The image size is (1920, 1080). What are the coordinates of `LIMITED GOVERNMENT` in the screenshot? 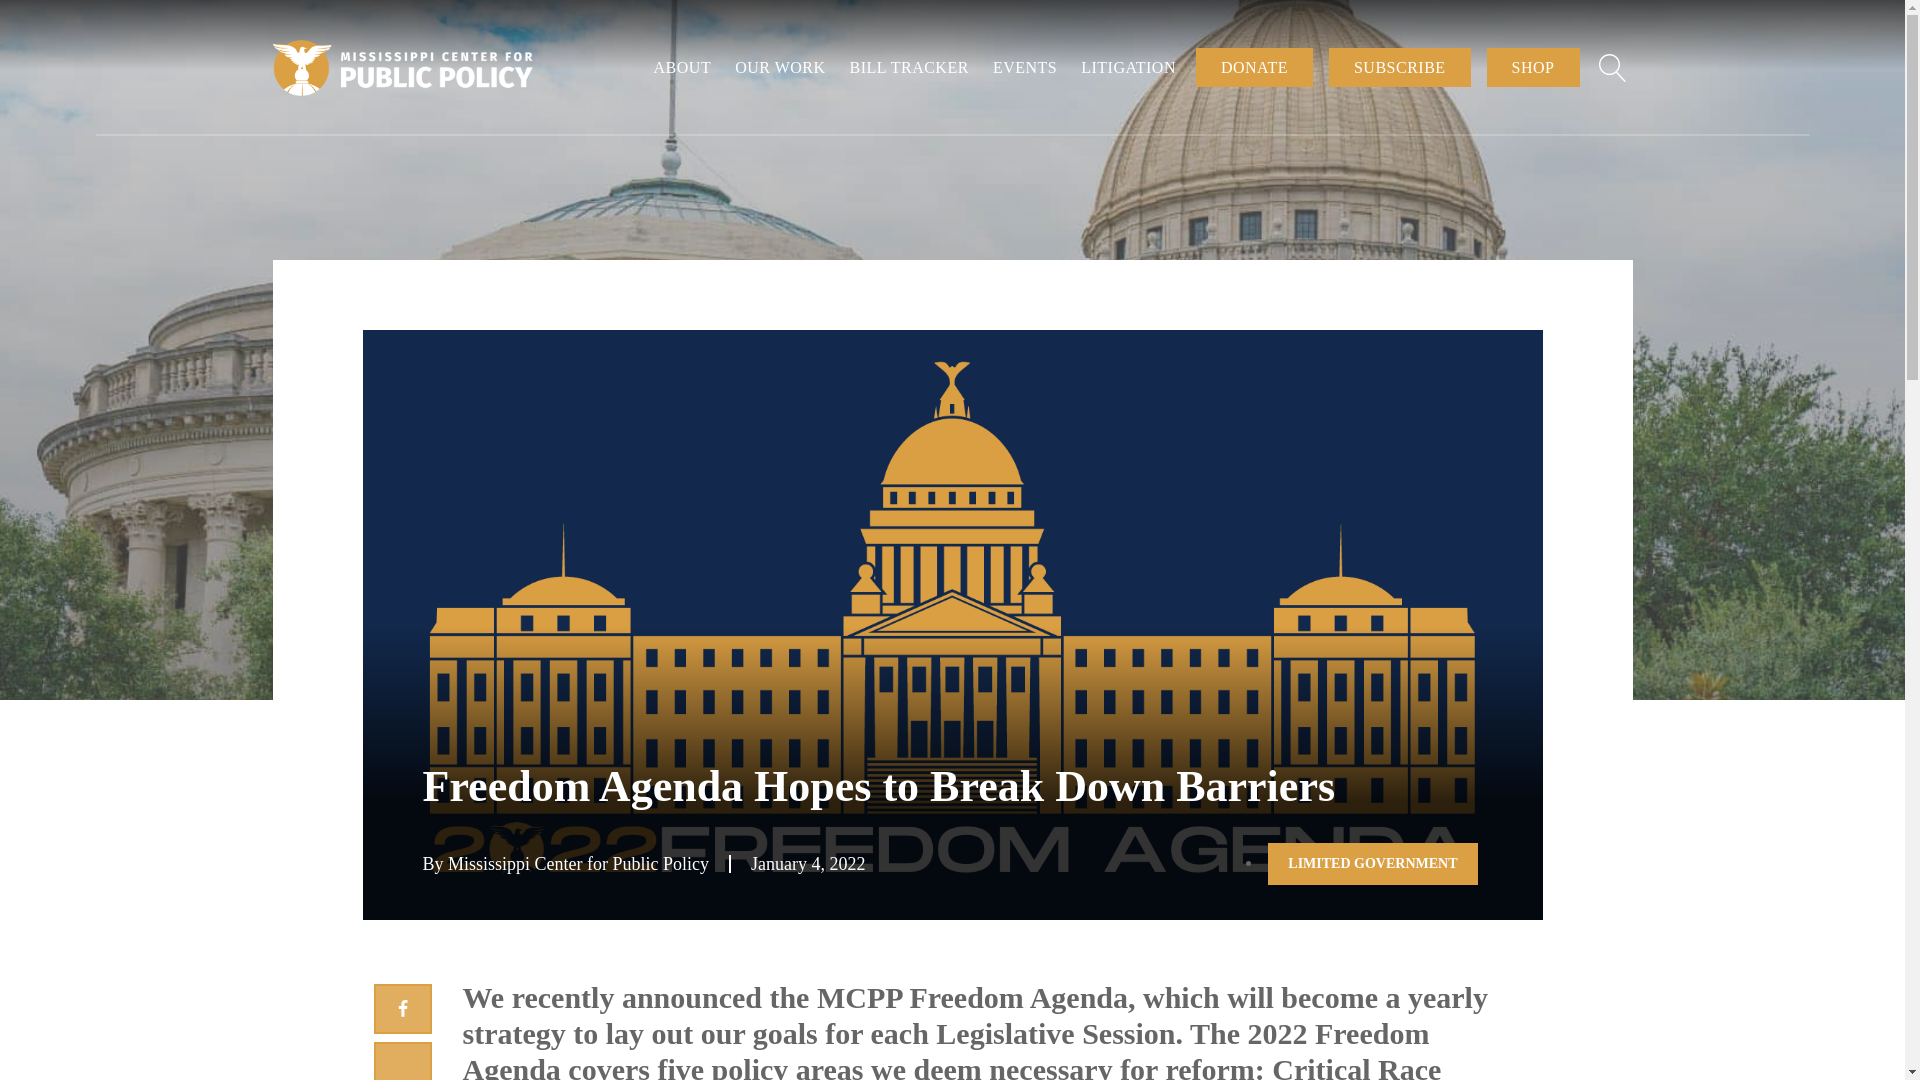 It's located at (1372, 864).